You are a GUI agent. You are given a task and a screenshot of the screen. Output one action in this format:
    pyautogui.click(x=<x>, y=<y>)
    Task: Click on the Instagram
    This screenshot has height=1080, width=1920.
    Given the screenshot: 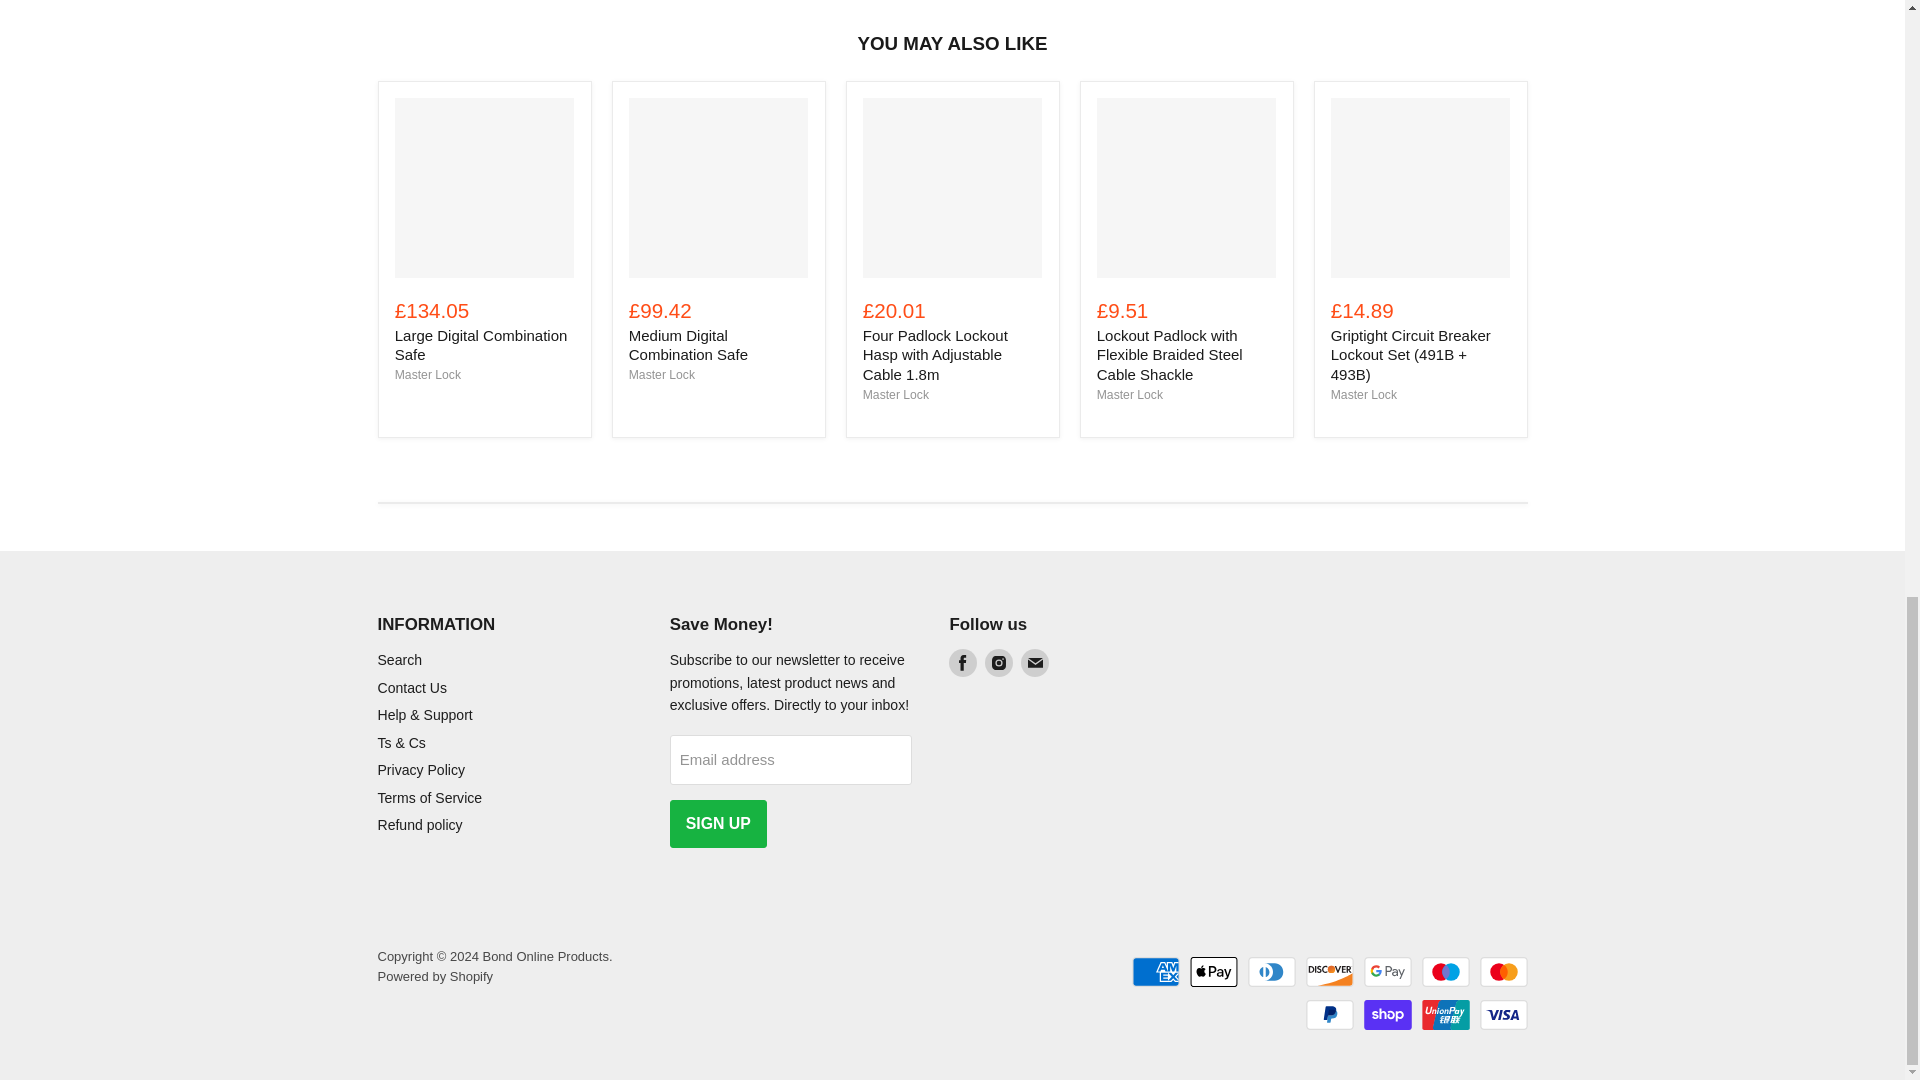 What is the action you would take?
    pyautogui.click(x=998, y=663)
    